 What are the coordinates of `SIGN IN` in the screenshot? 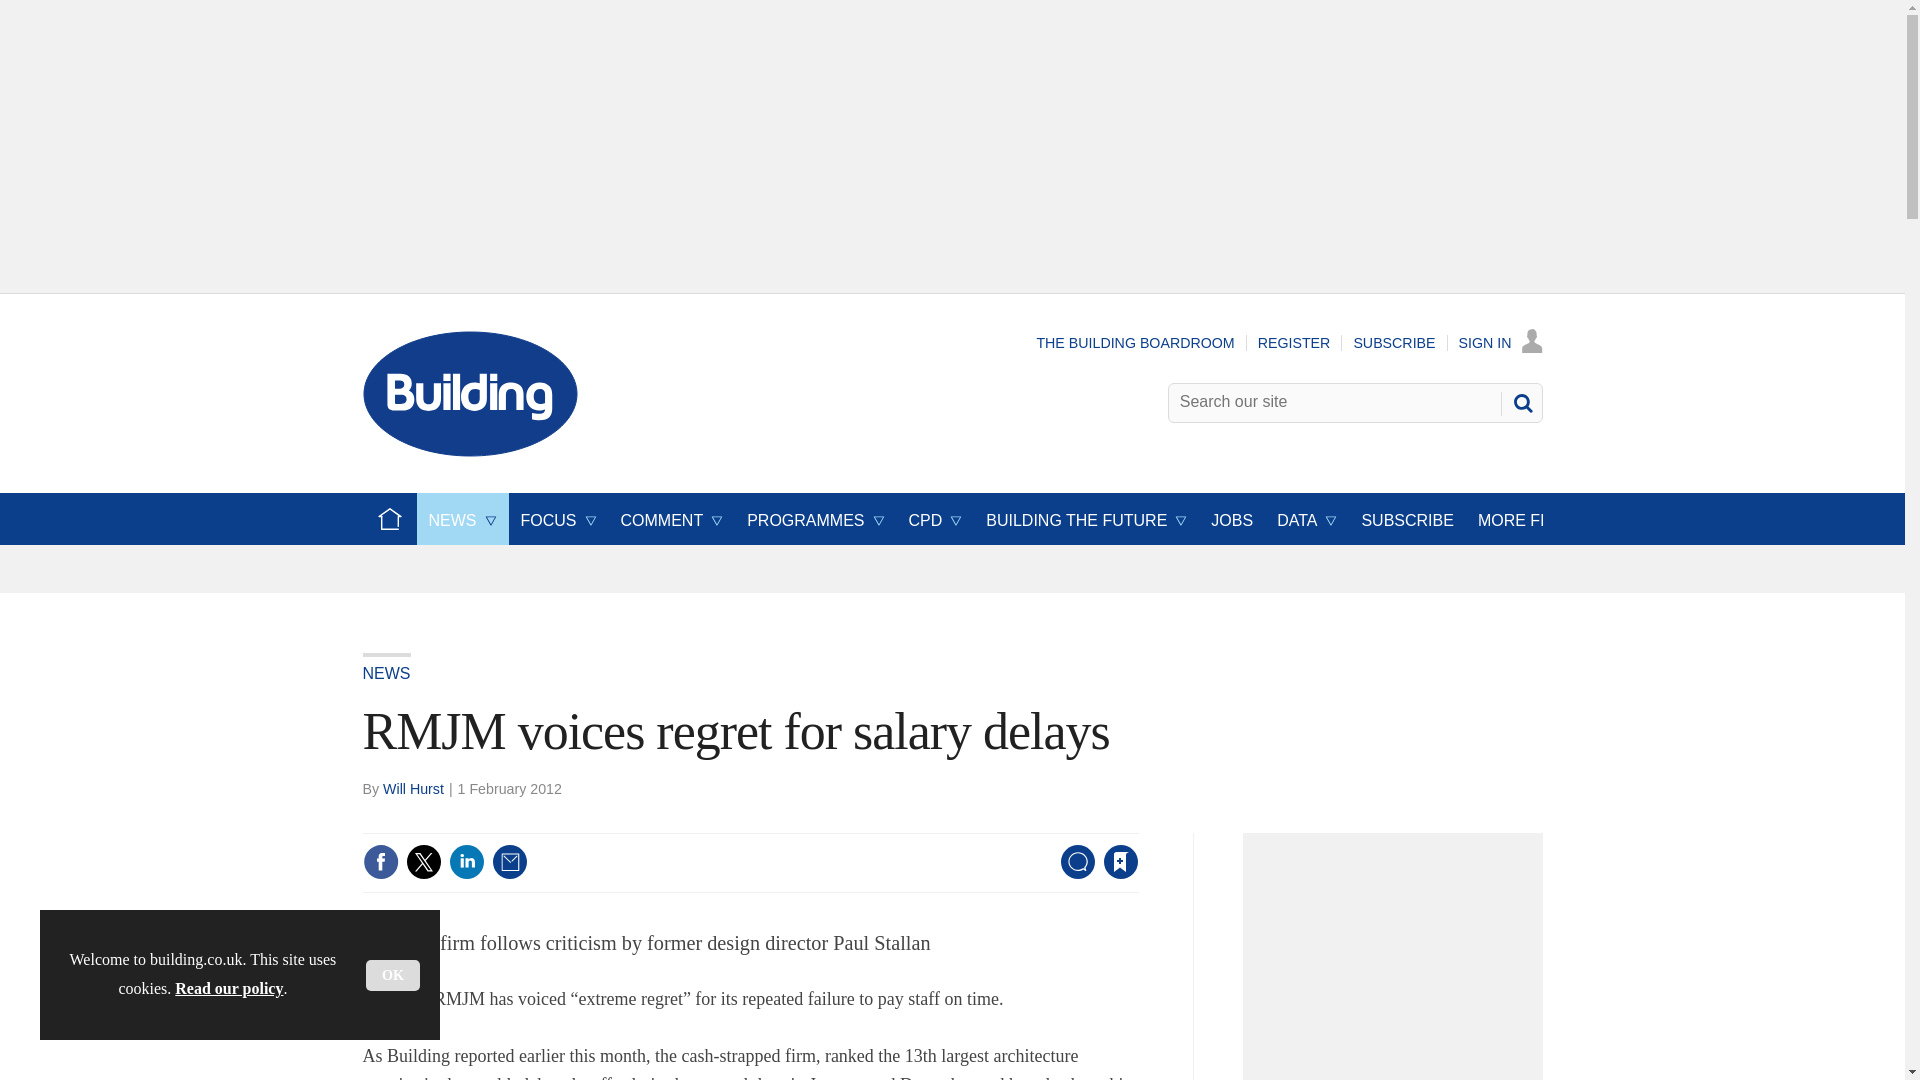 It's located at (1501, 342).